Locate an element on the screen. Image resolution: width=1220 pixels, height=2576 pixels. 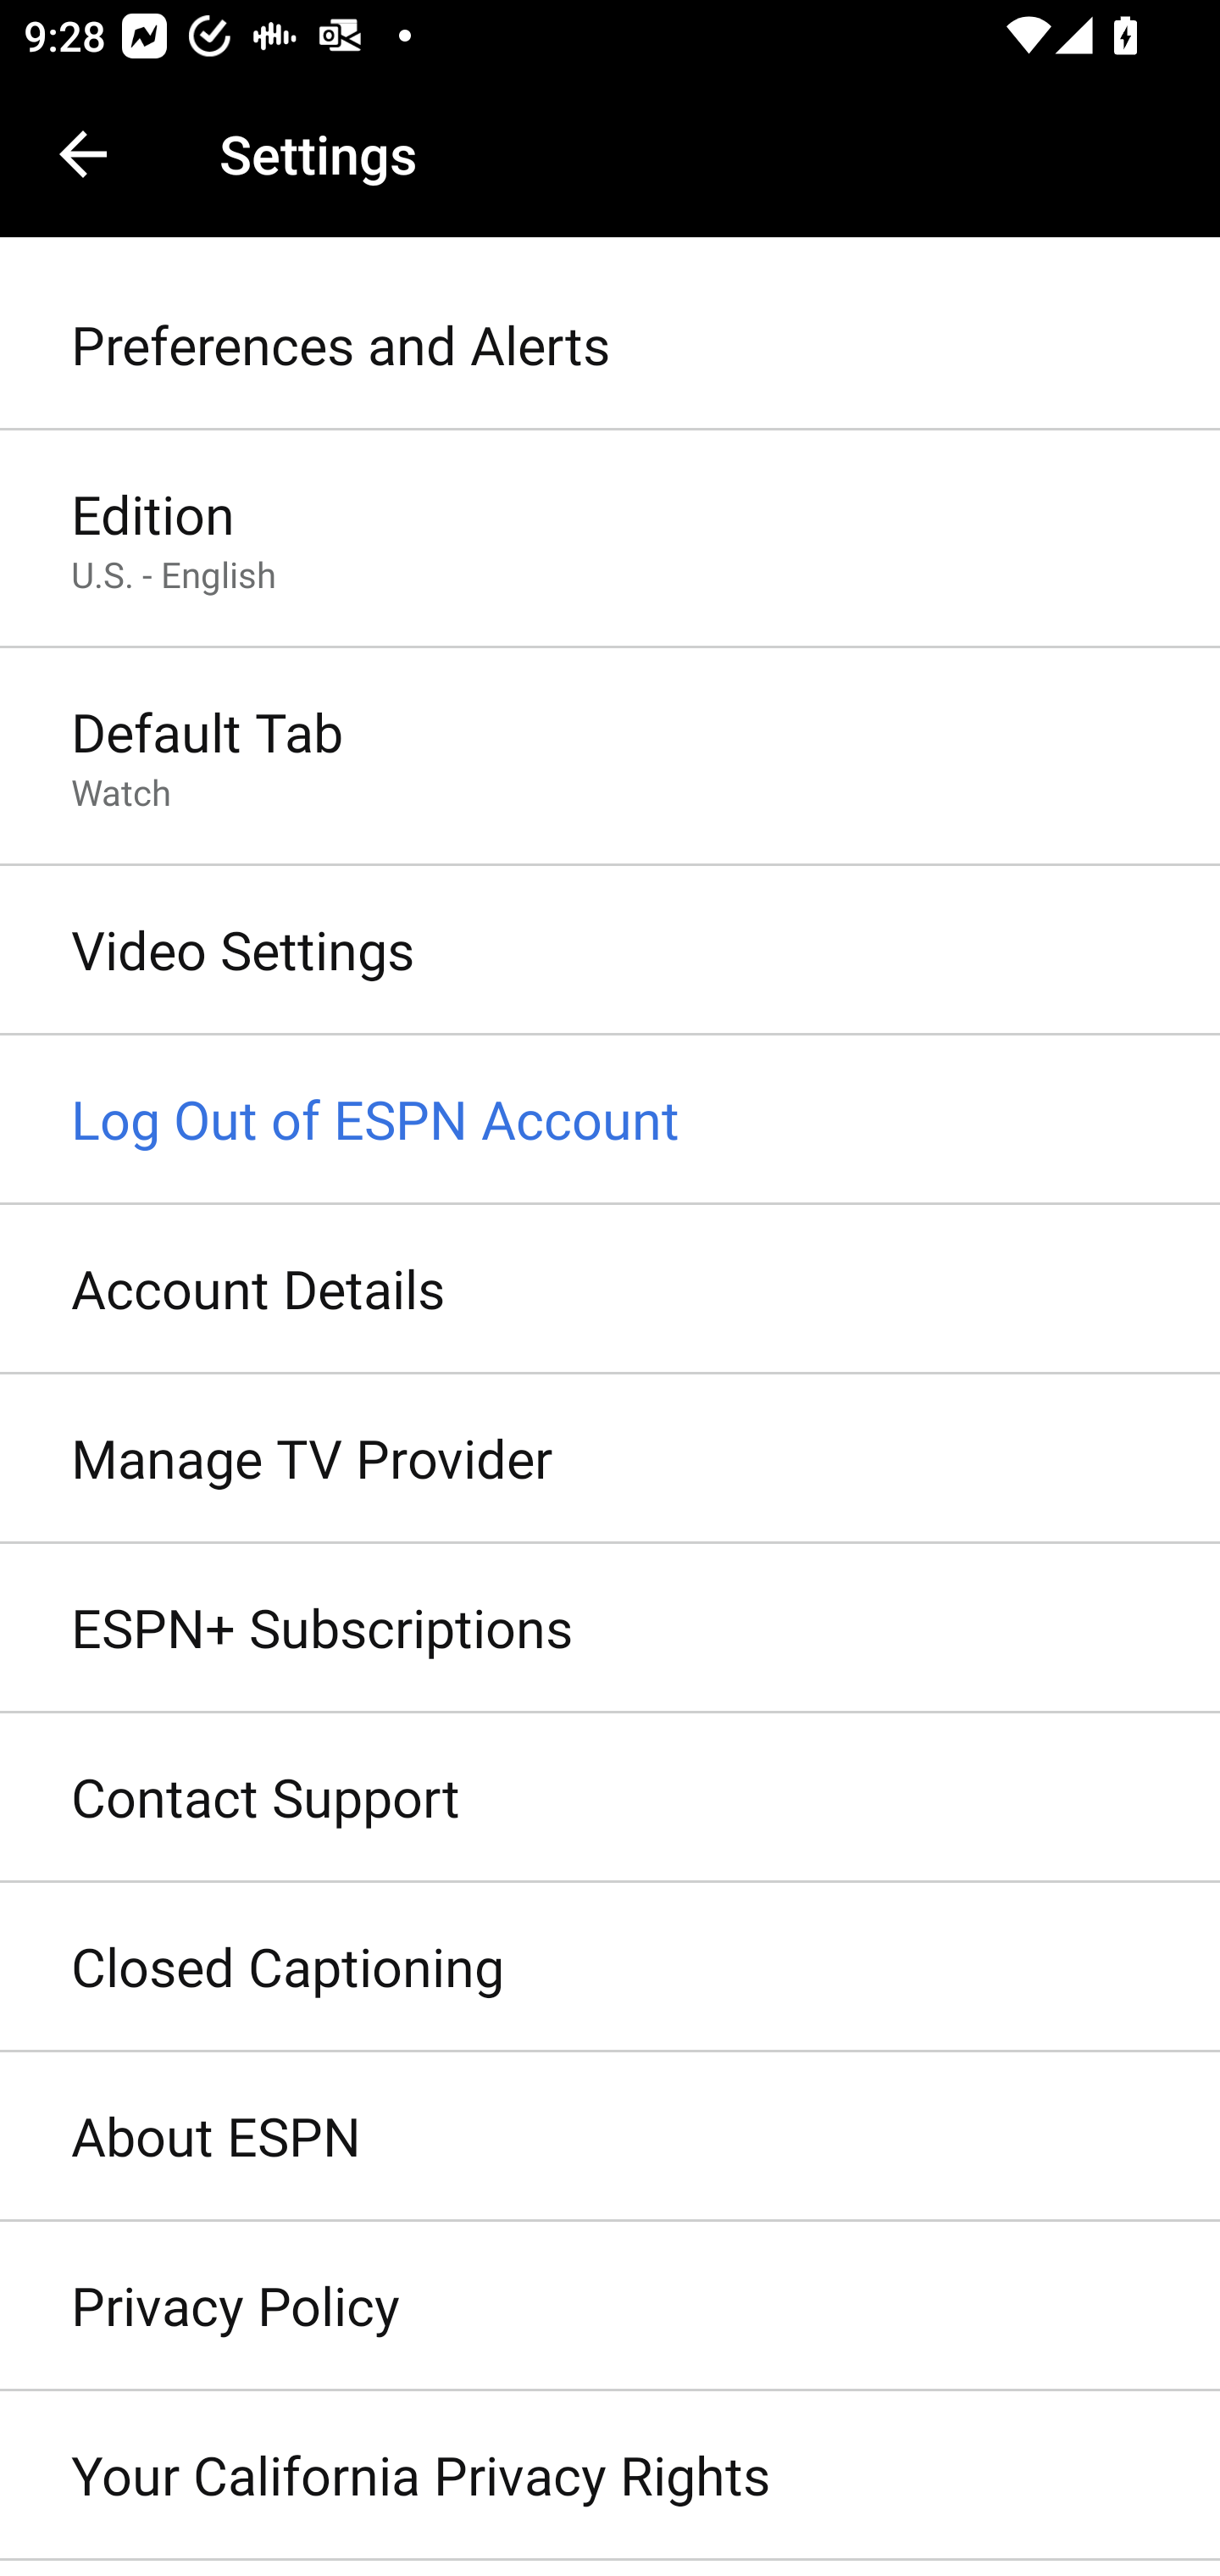
Preferences and Alerts is located at coordinates (610, 345).